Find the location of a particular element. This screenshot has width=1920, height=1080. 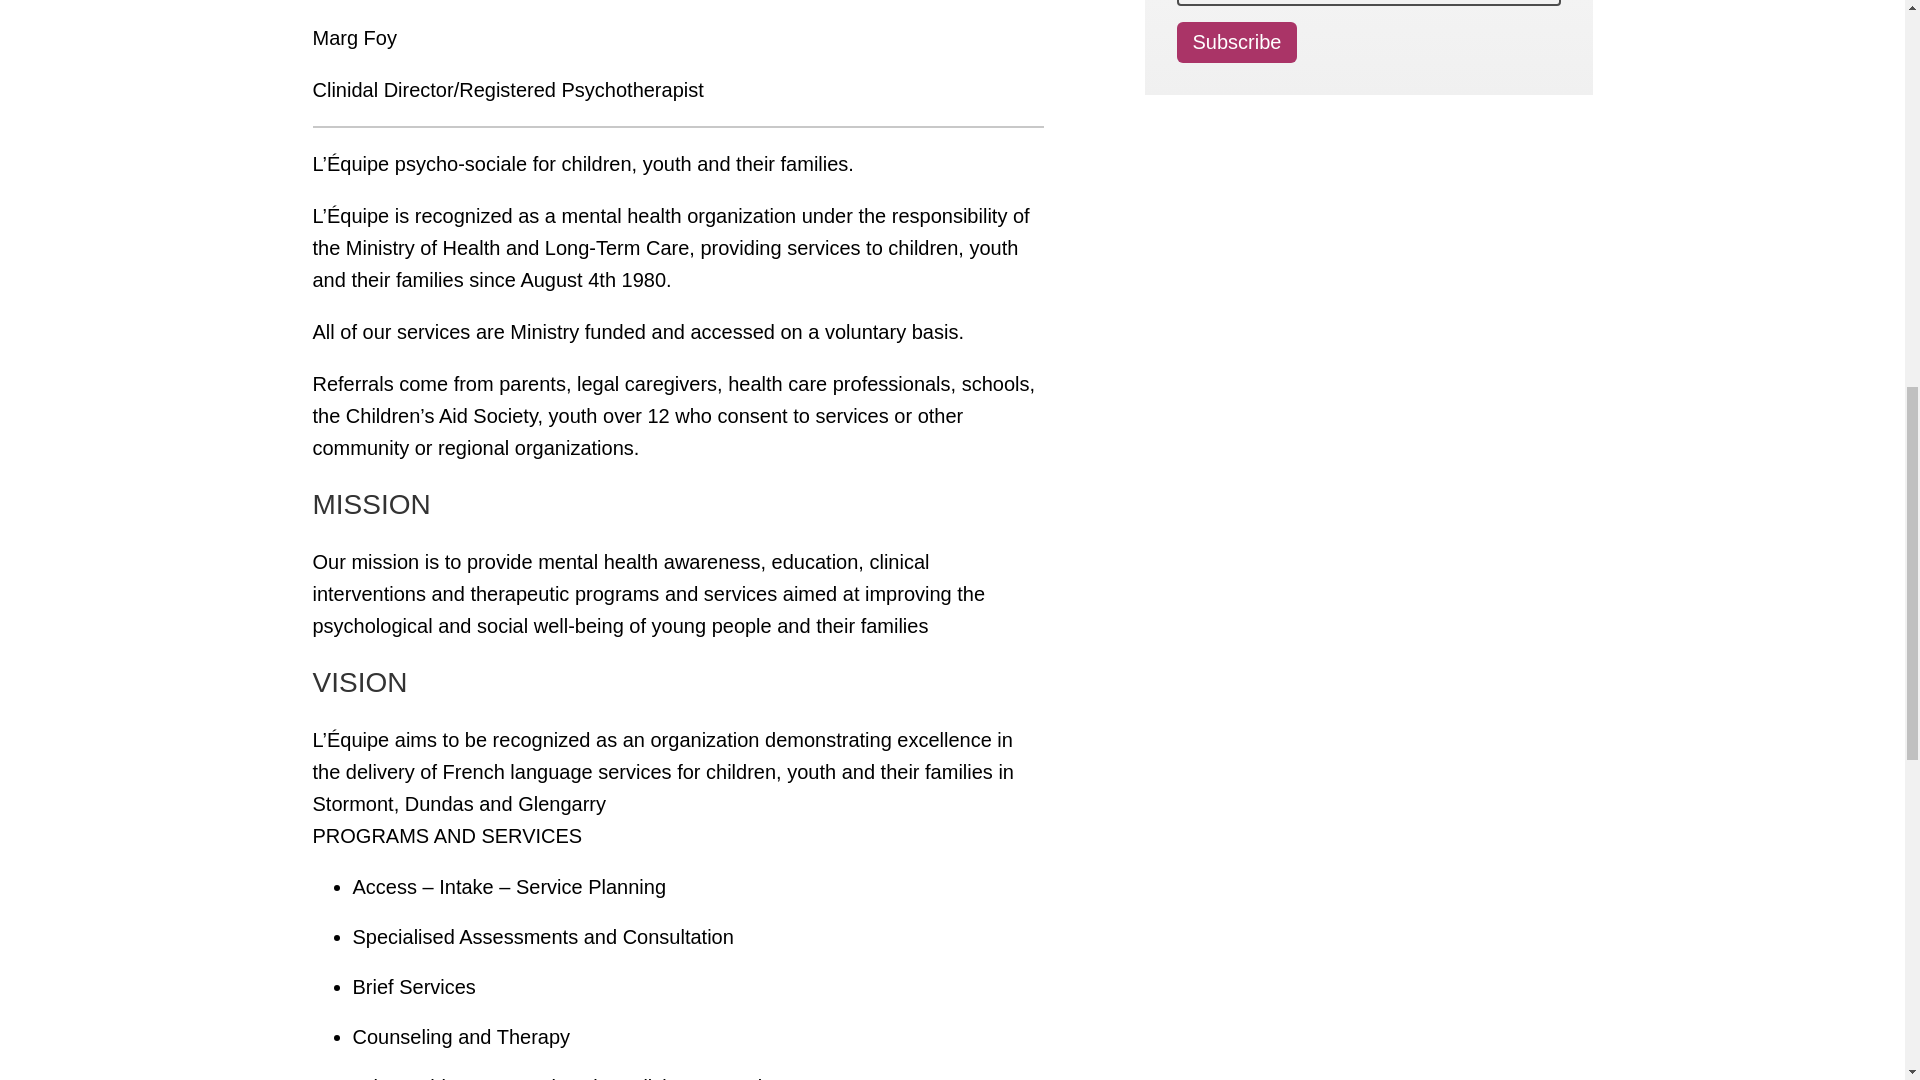

Subscribe to newsletter is located at coordinates (1236, 42).